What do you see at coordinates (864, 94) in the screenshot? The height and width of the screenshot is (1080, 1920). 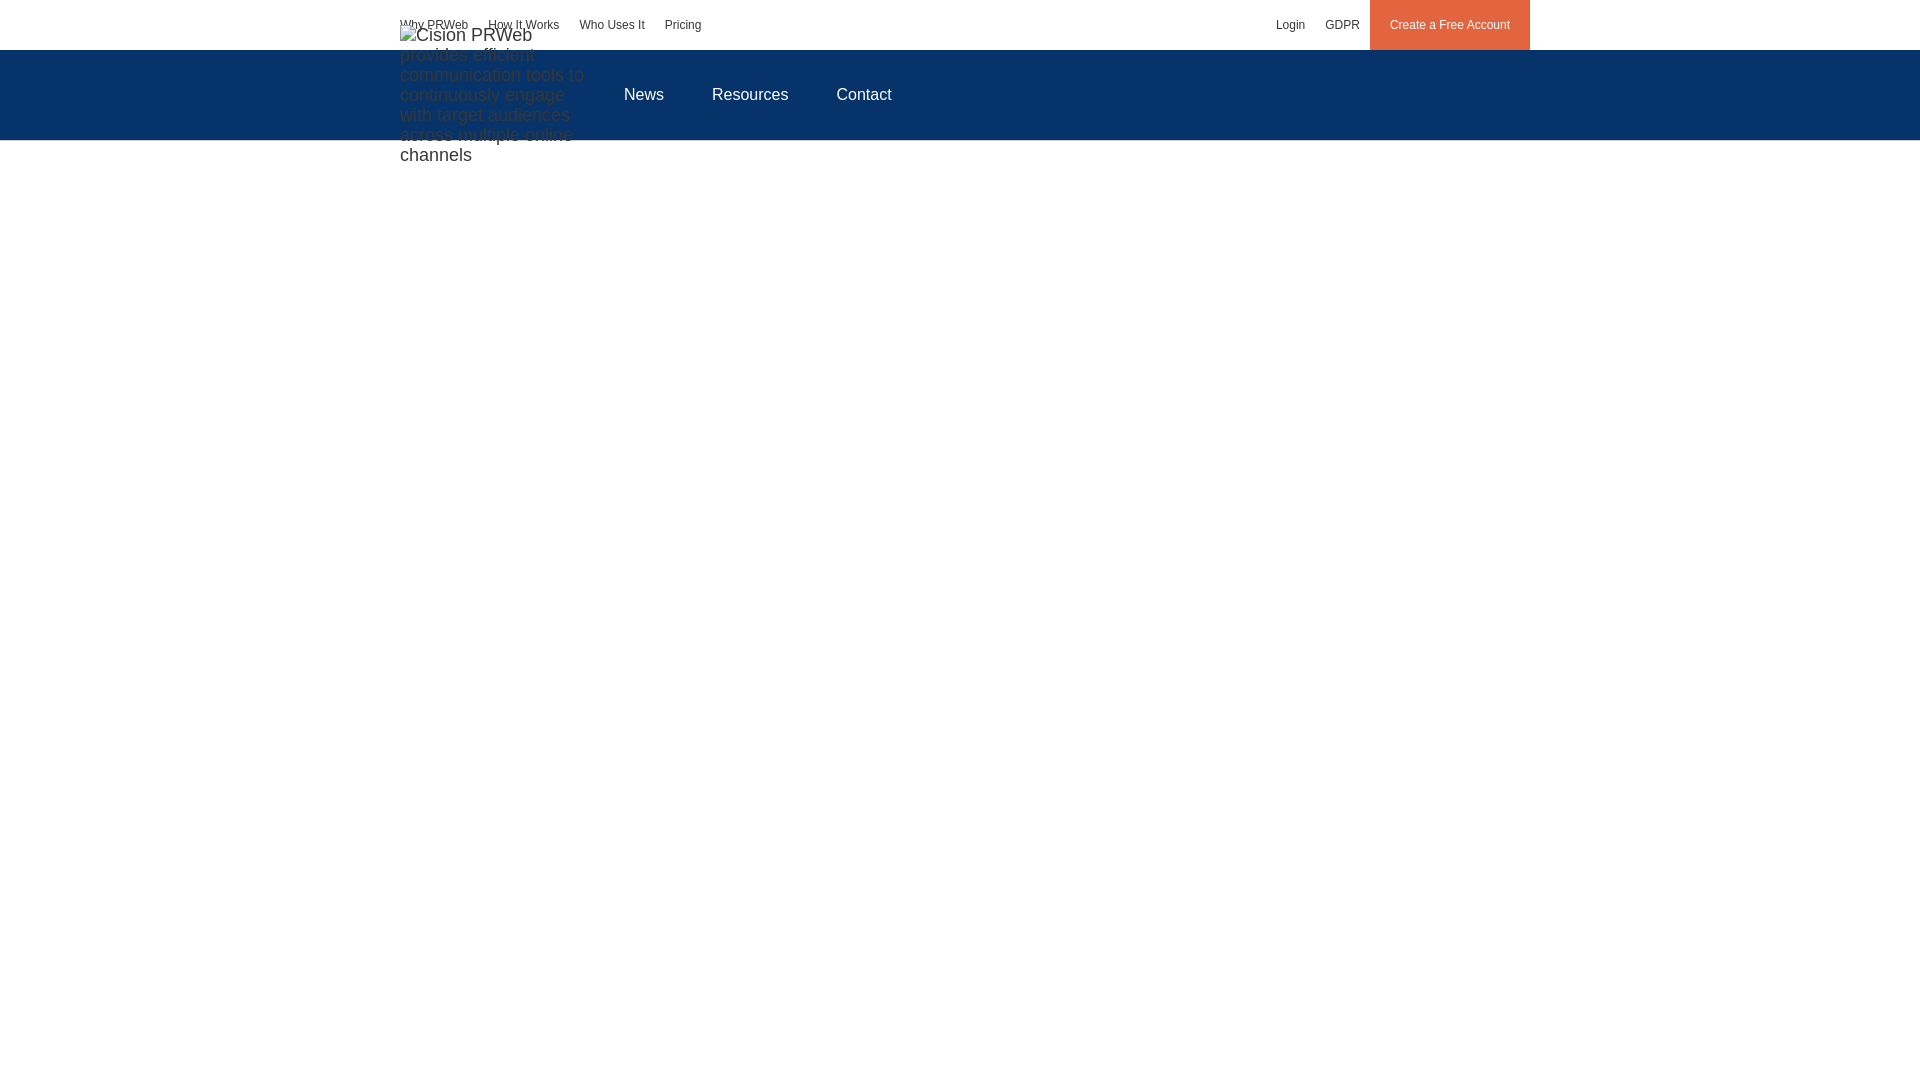 I see `Contact` at bounding box center [864, 94].